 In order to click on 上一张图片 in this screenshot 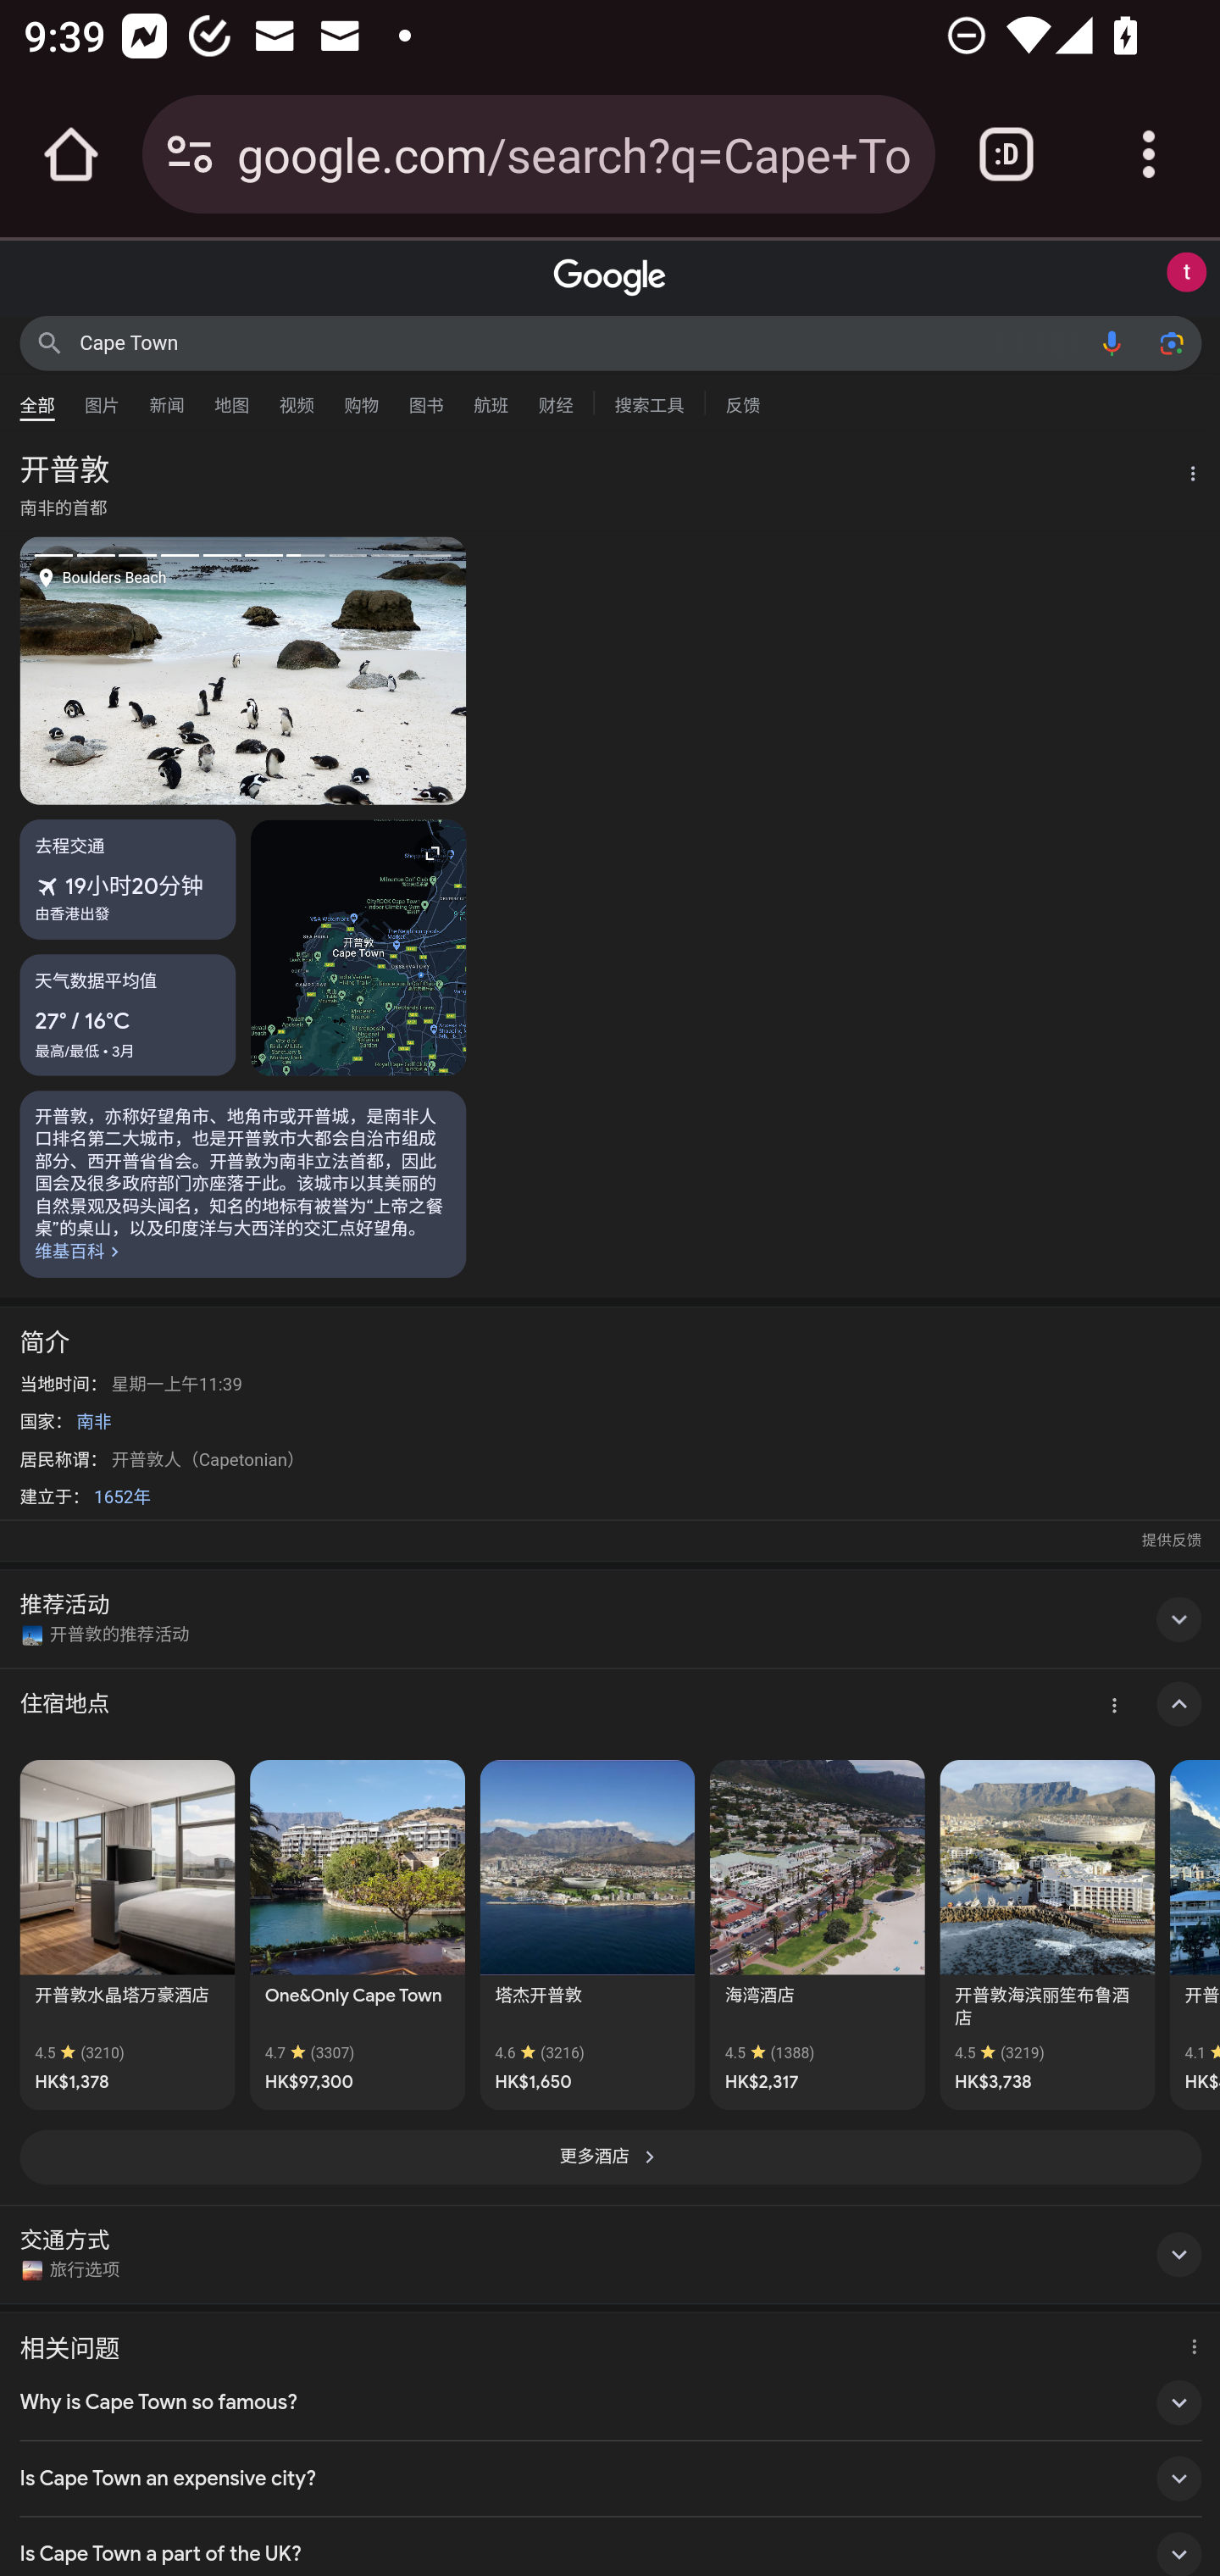, I will do `click(132, 669)`.